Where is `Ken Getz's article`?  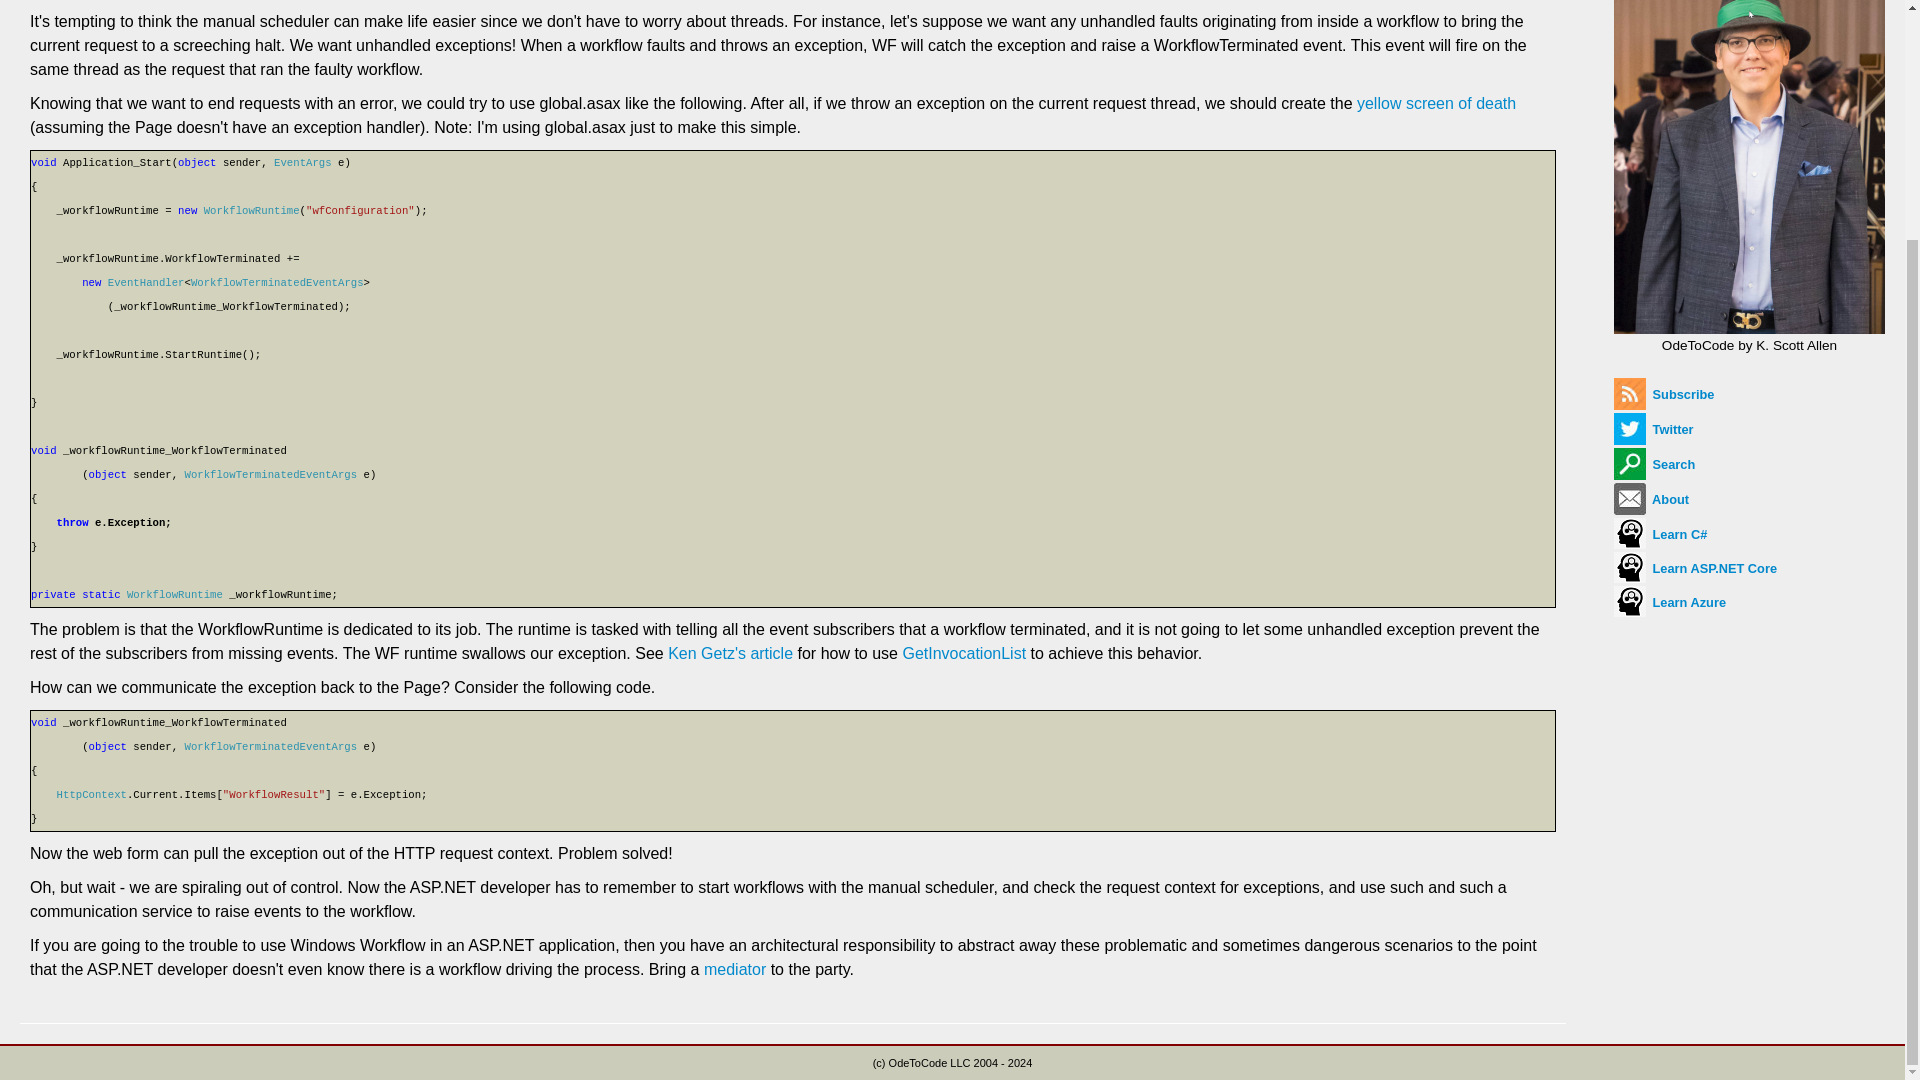
Ken Getz's article is located at coordinates (730, 653).